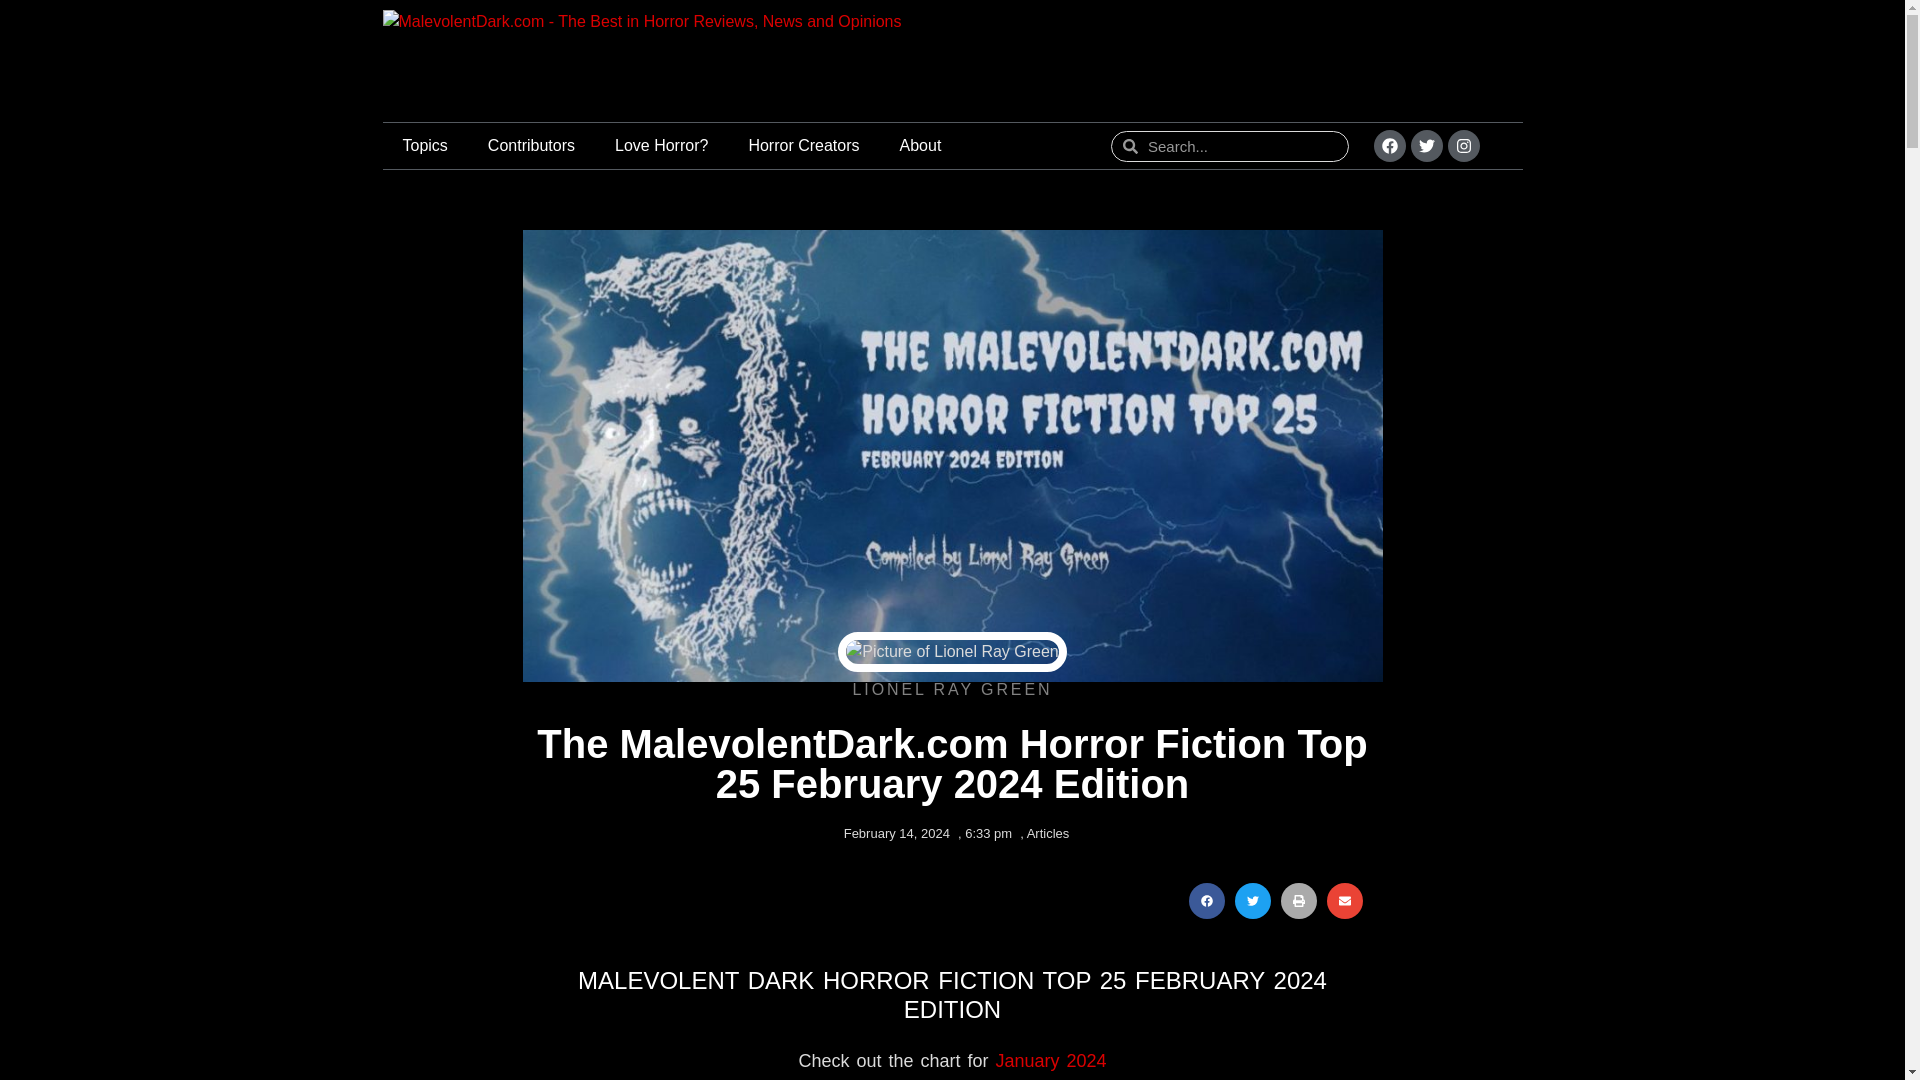 The height and width of the screenshot is (1080, 1920). Describe the element at coordinates (803, 146) in the screenshot. I see `Horror Creators` at that location.